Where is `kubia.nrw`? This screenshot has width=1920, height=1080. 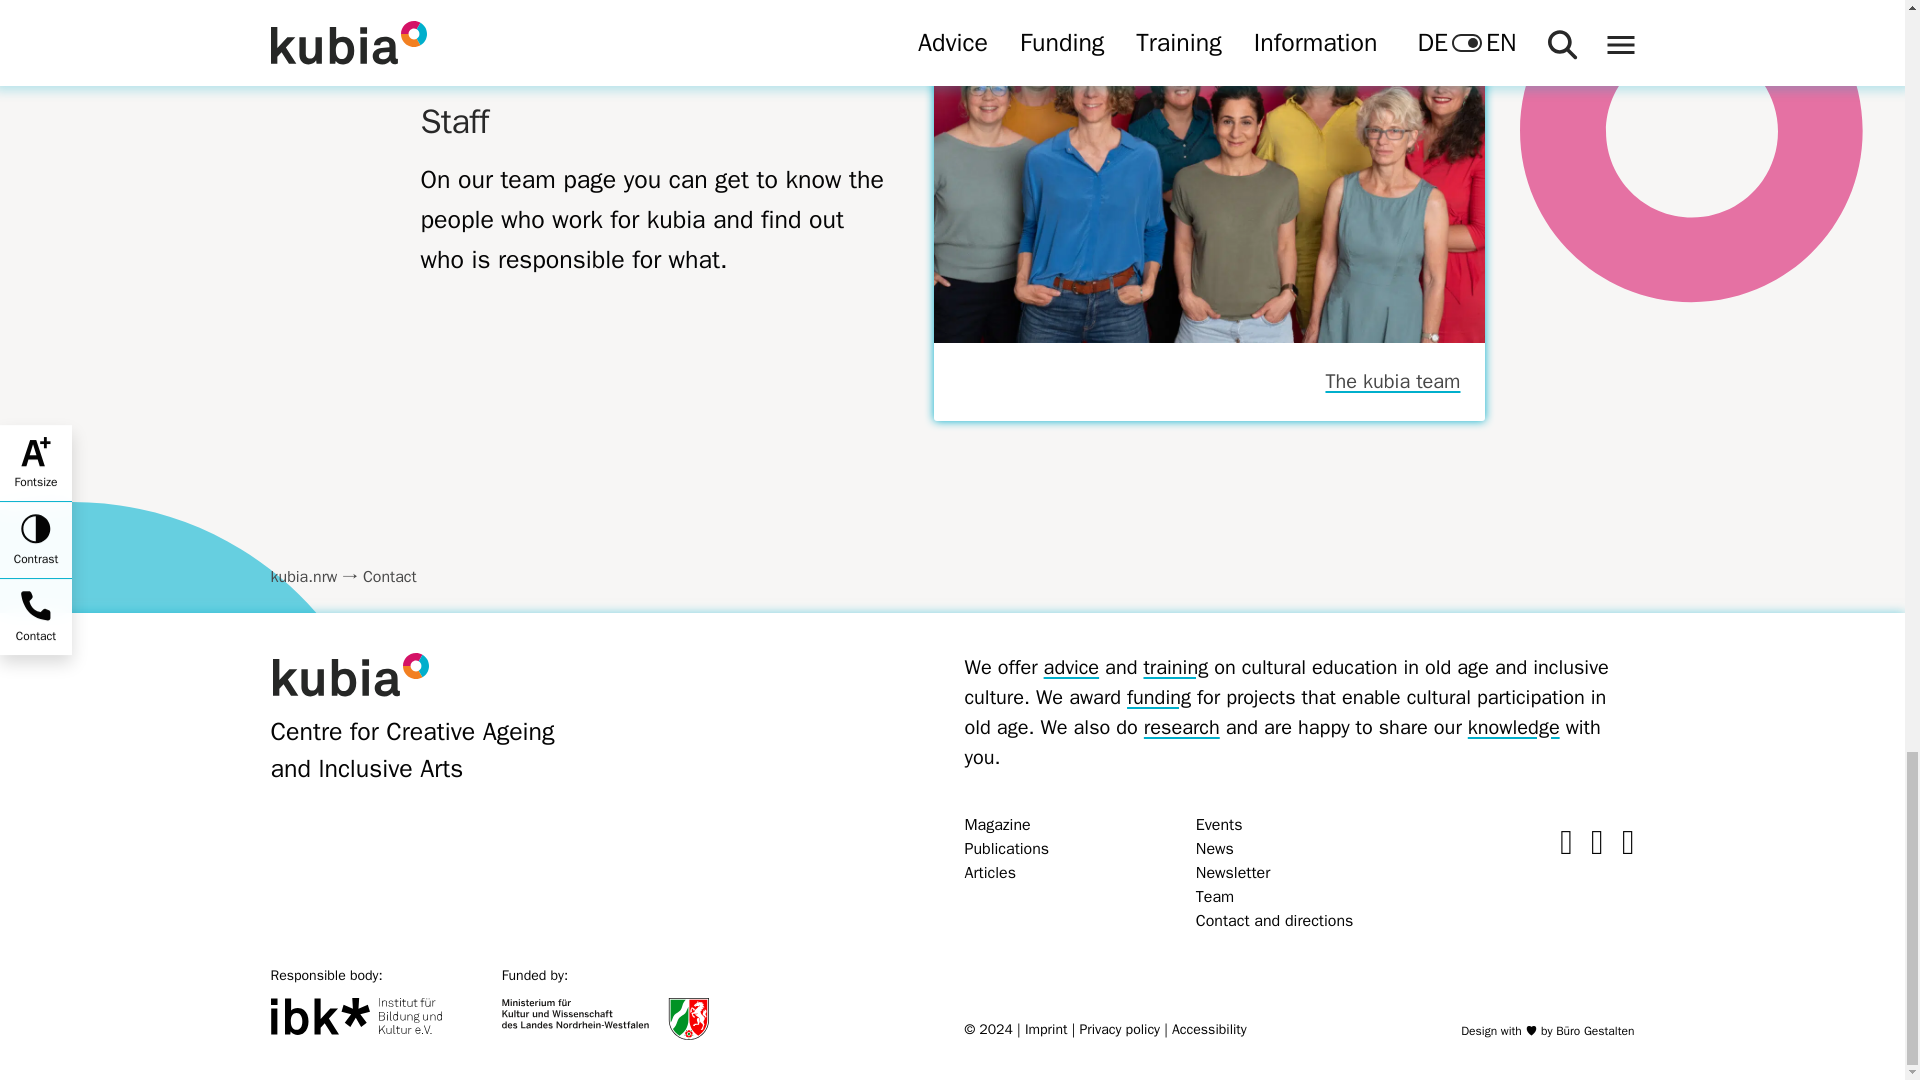 kubia.nrw is located at coordinates (304, 577).